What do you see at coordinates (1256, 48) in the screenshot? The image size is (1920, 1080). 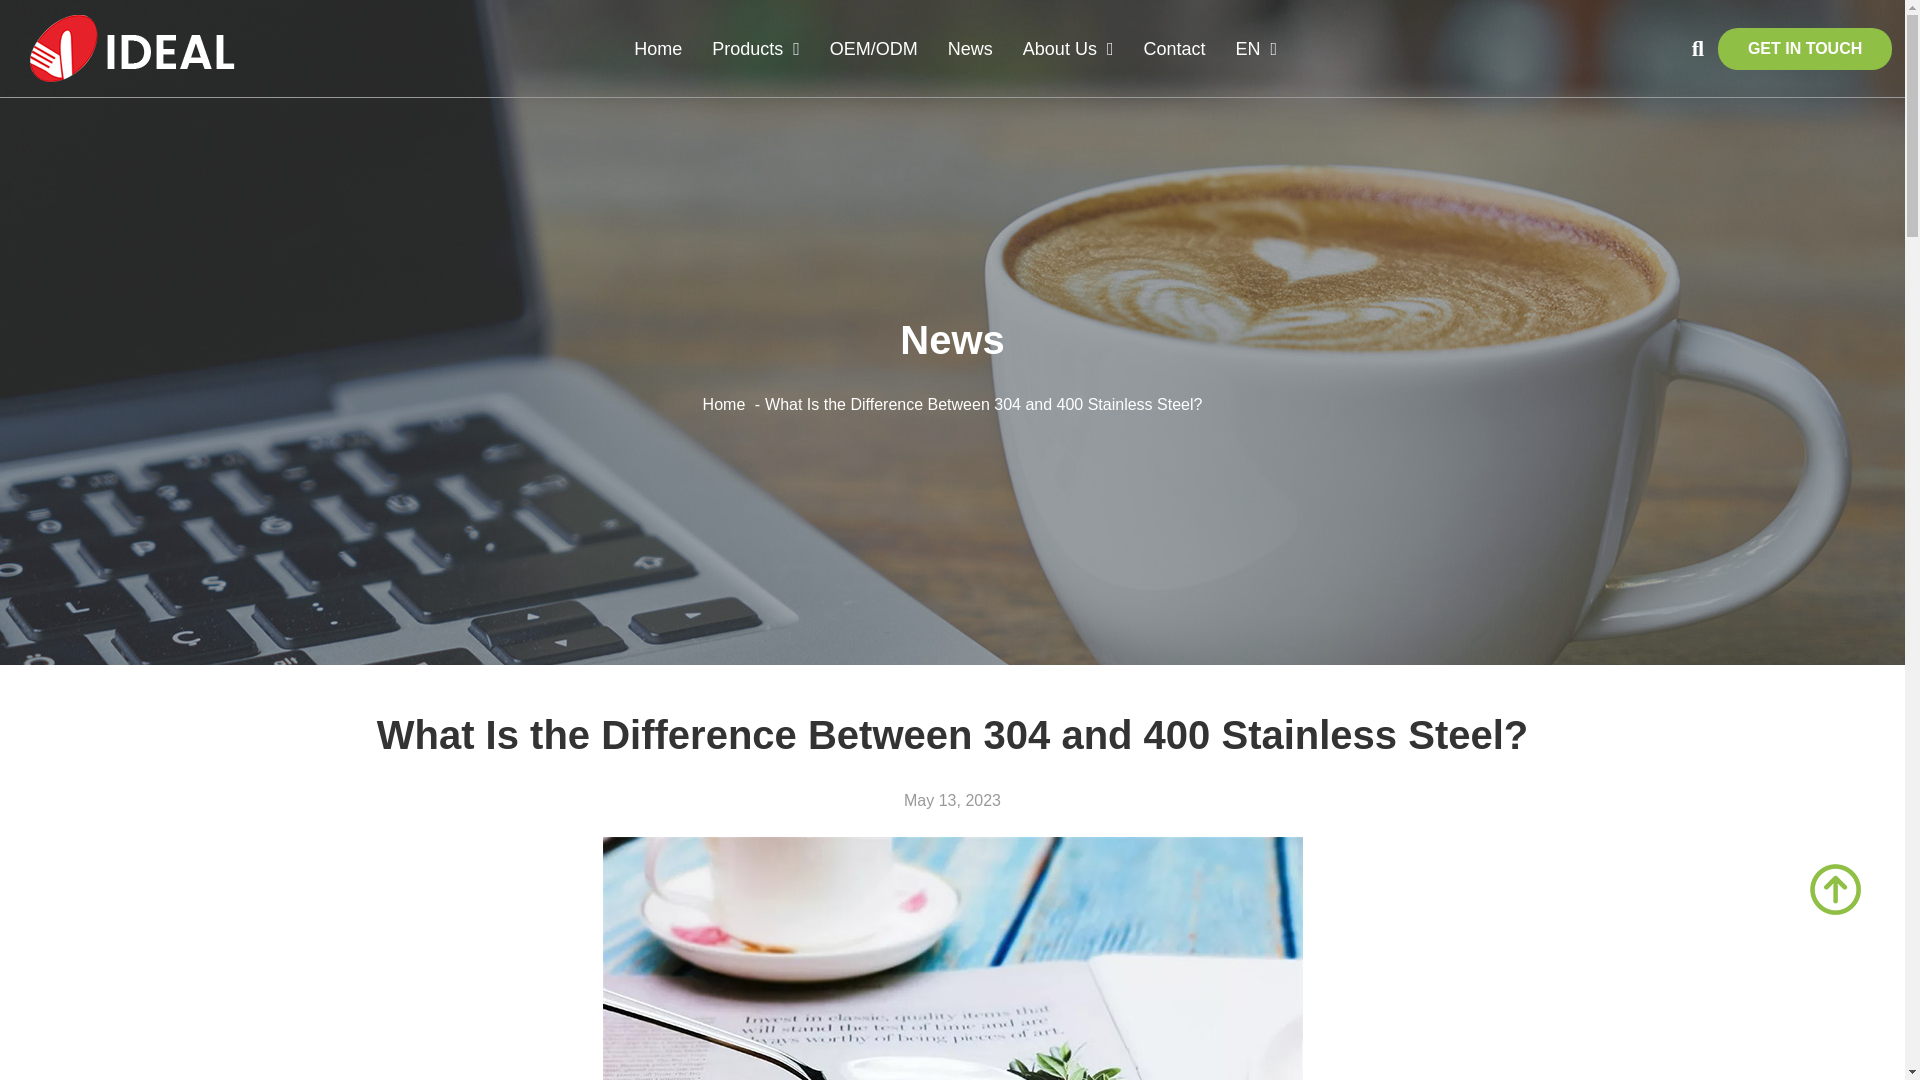 I see `EN` at bounding box center [1256, 48].